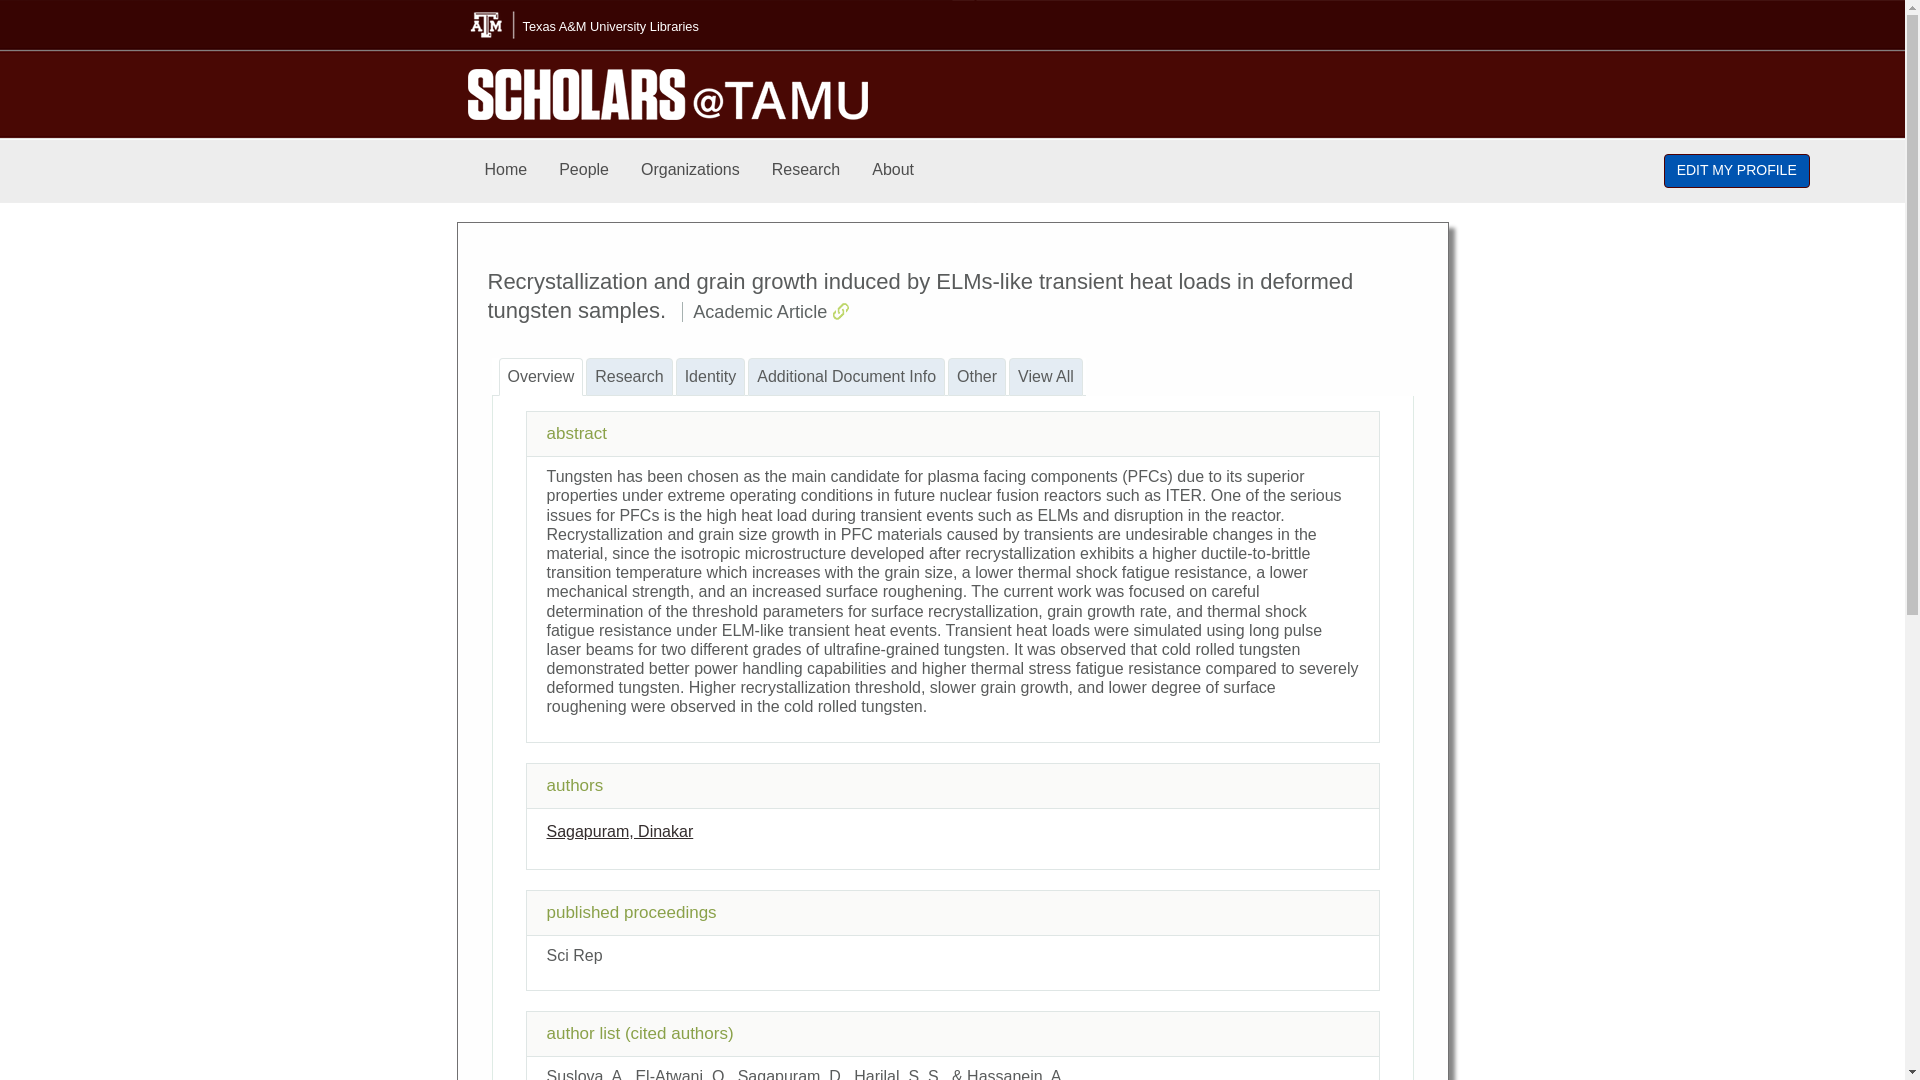 The image size is (1920, 1080). I want to click on author name, so click(619, 831).